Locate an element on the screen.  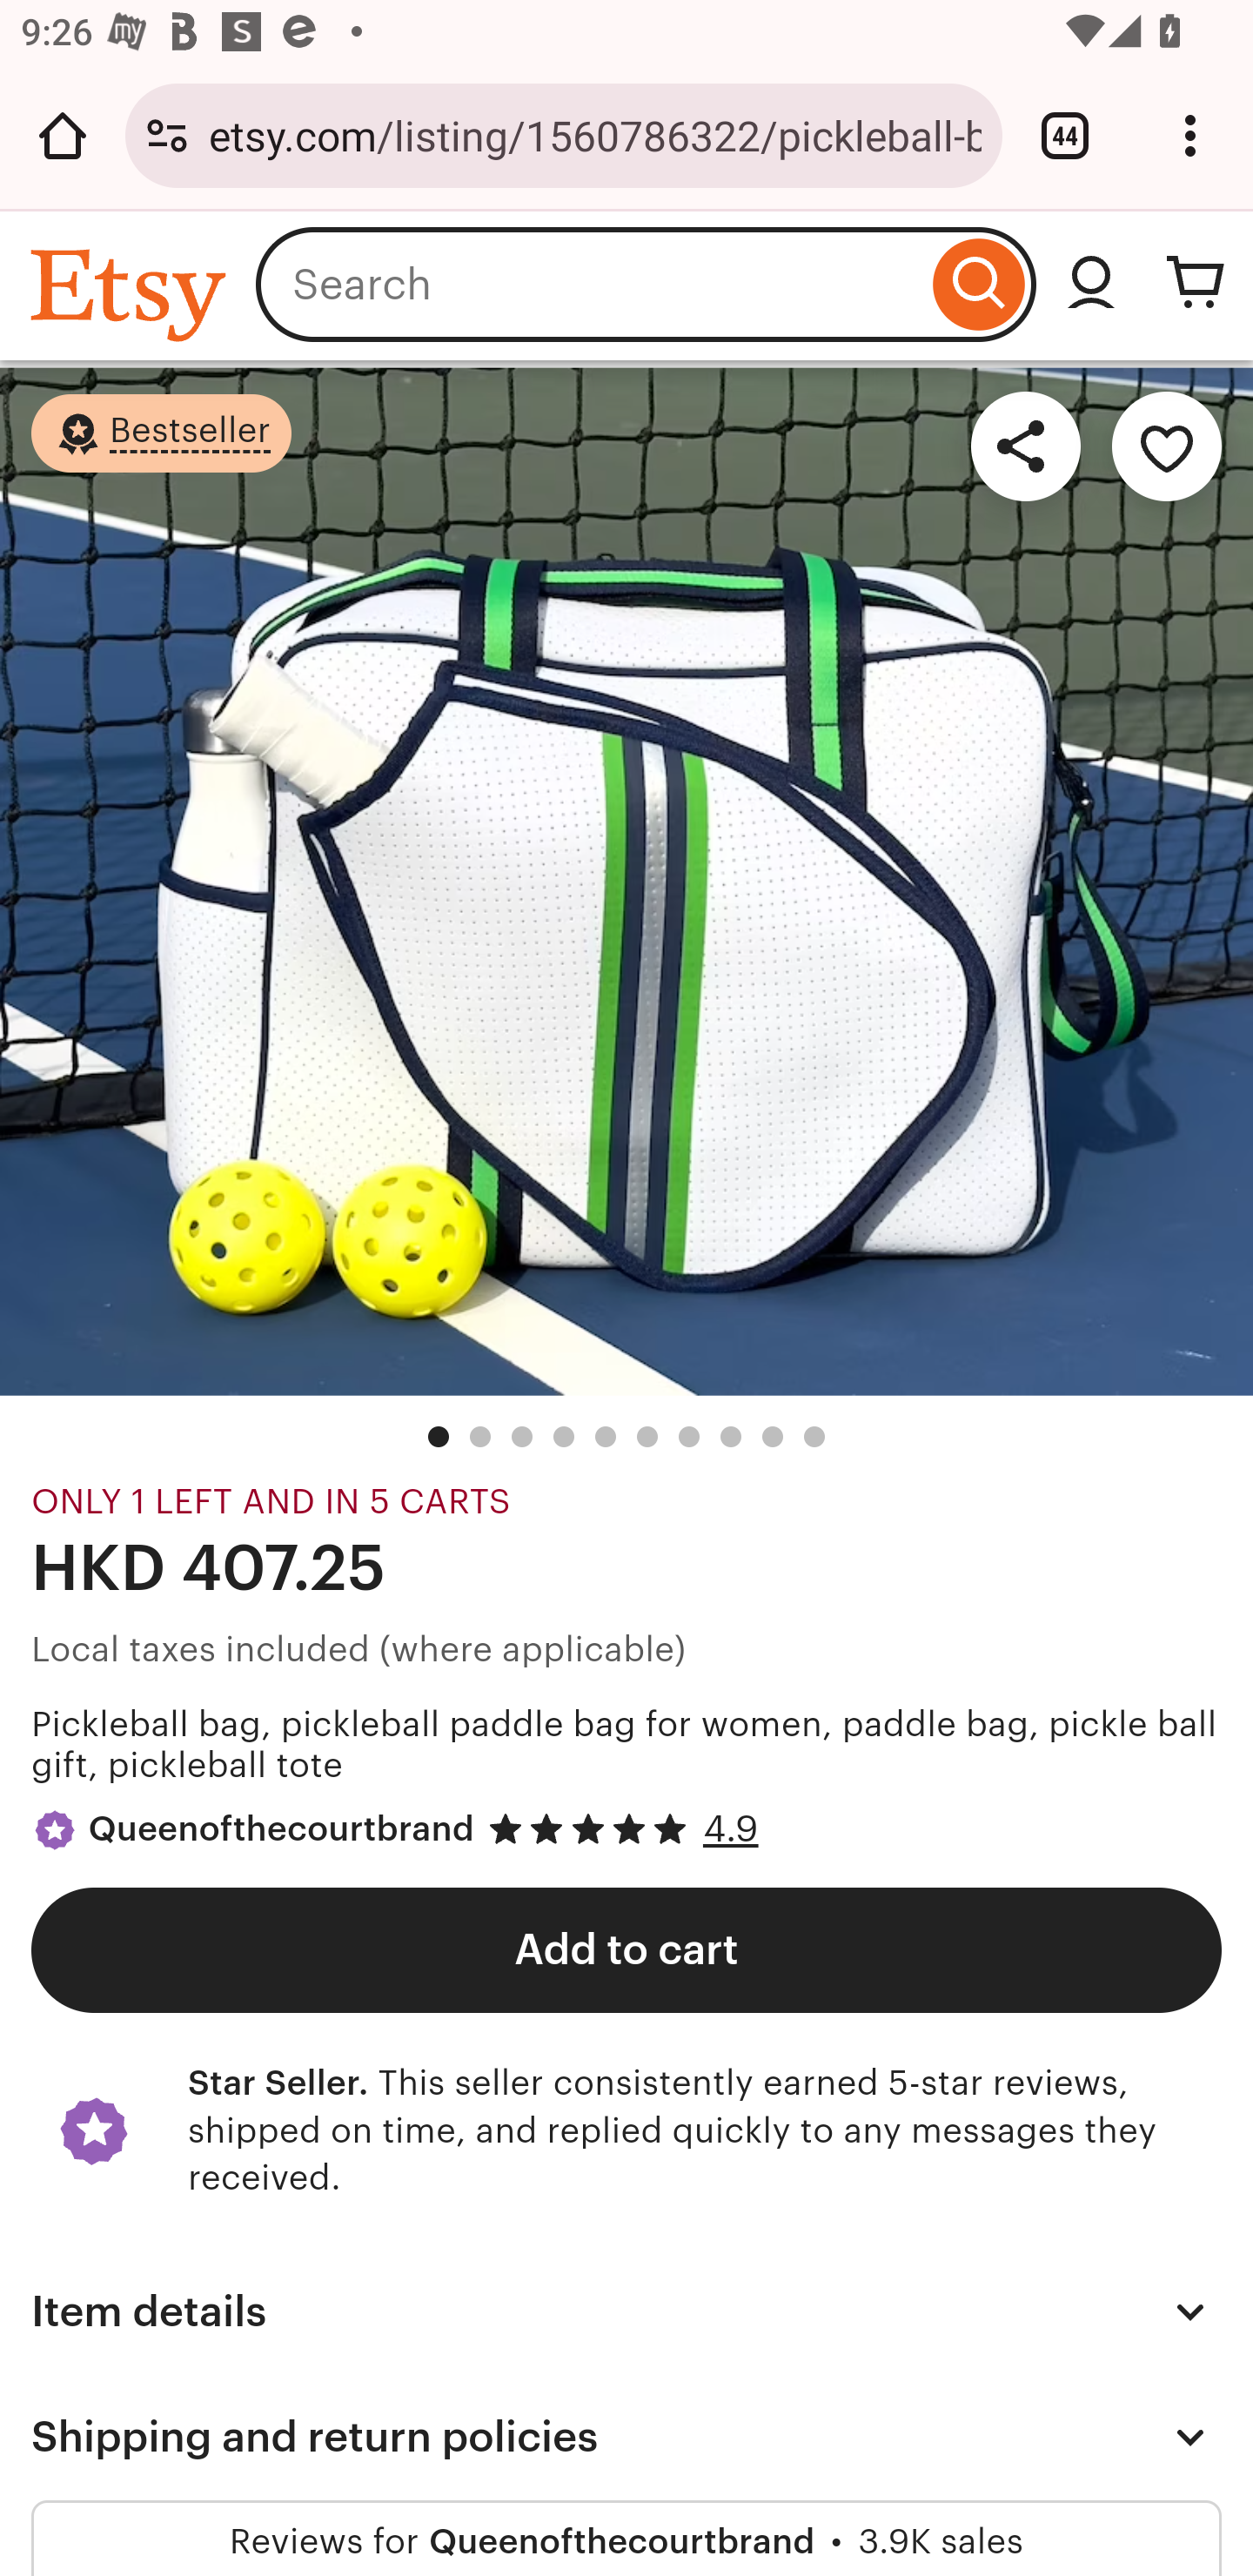
Search is located at coordinates (978, 284).